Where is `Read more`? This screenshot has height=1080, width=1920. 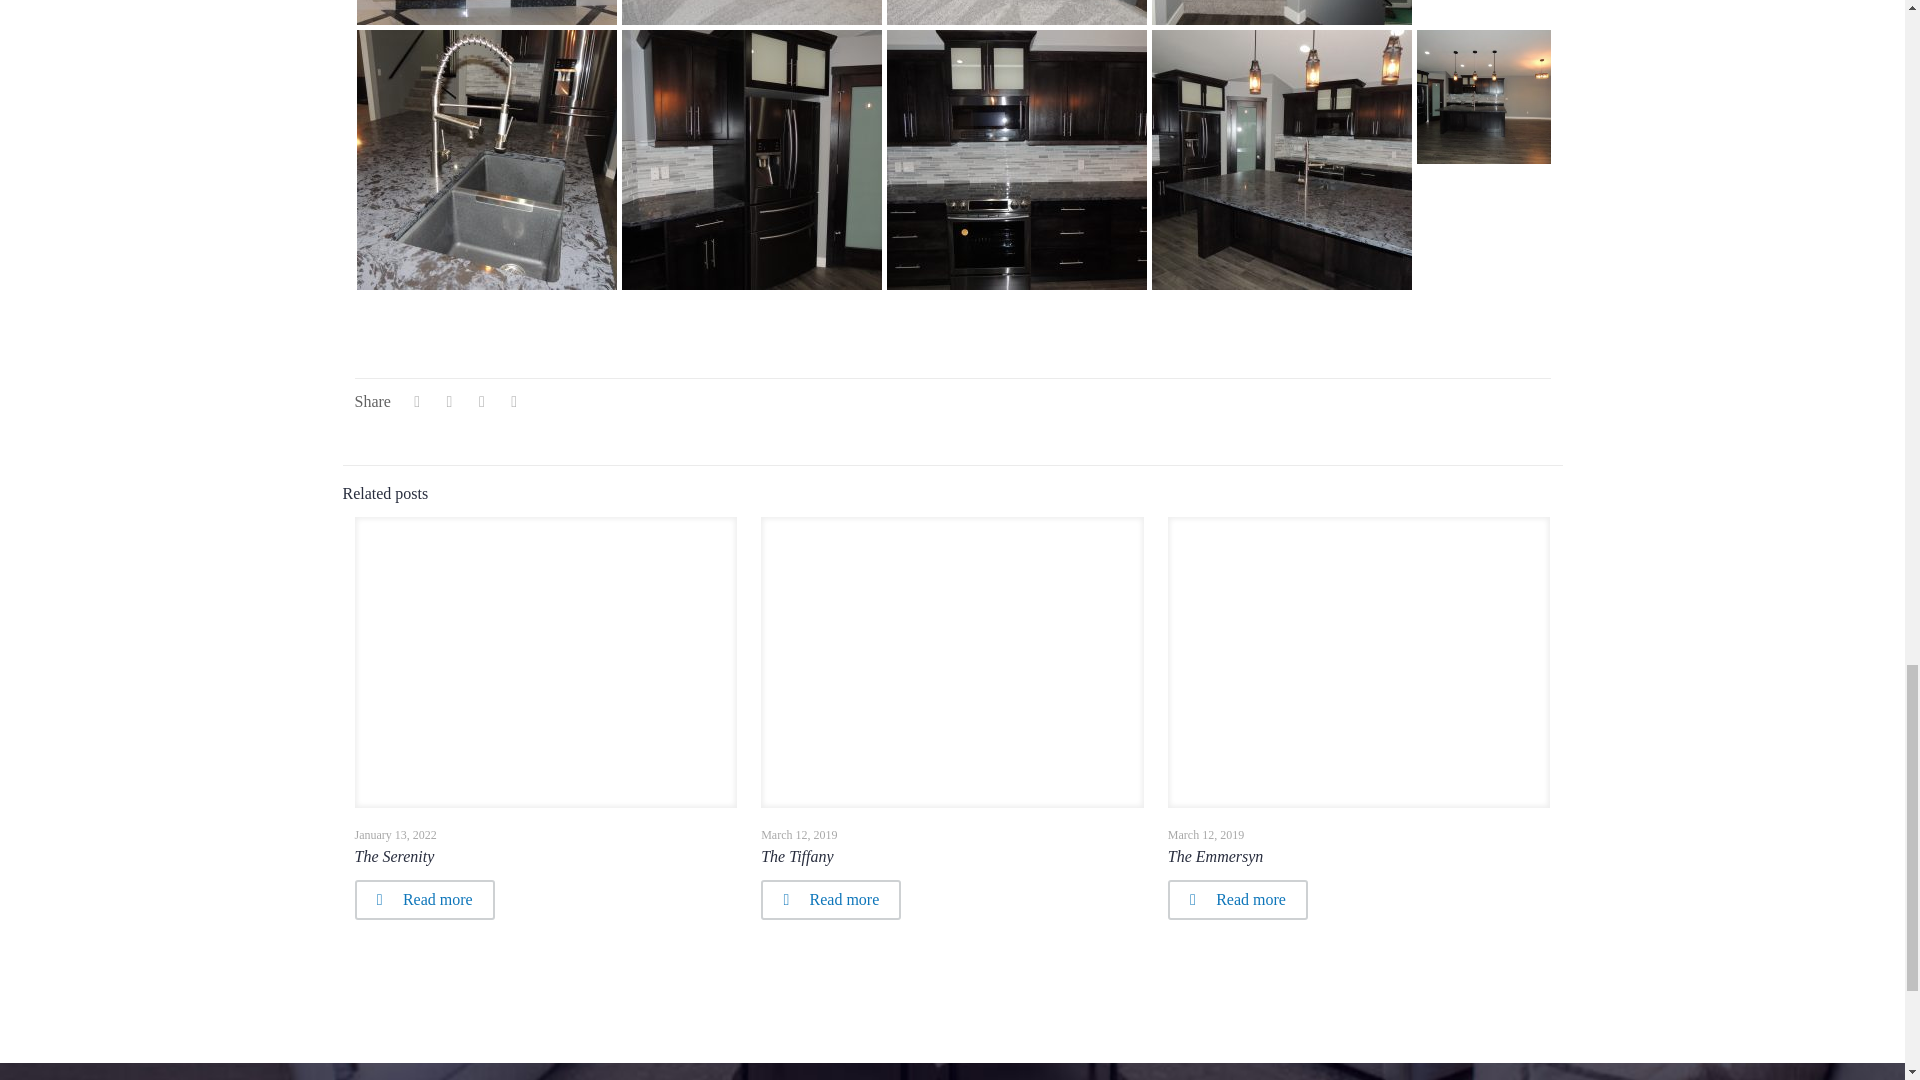 Read more is located at coordinates (423, 900).